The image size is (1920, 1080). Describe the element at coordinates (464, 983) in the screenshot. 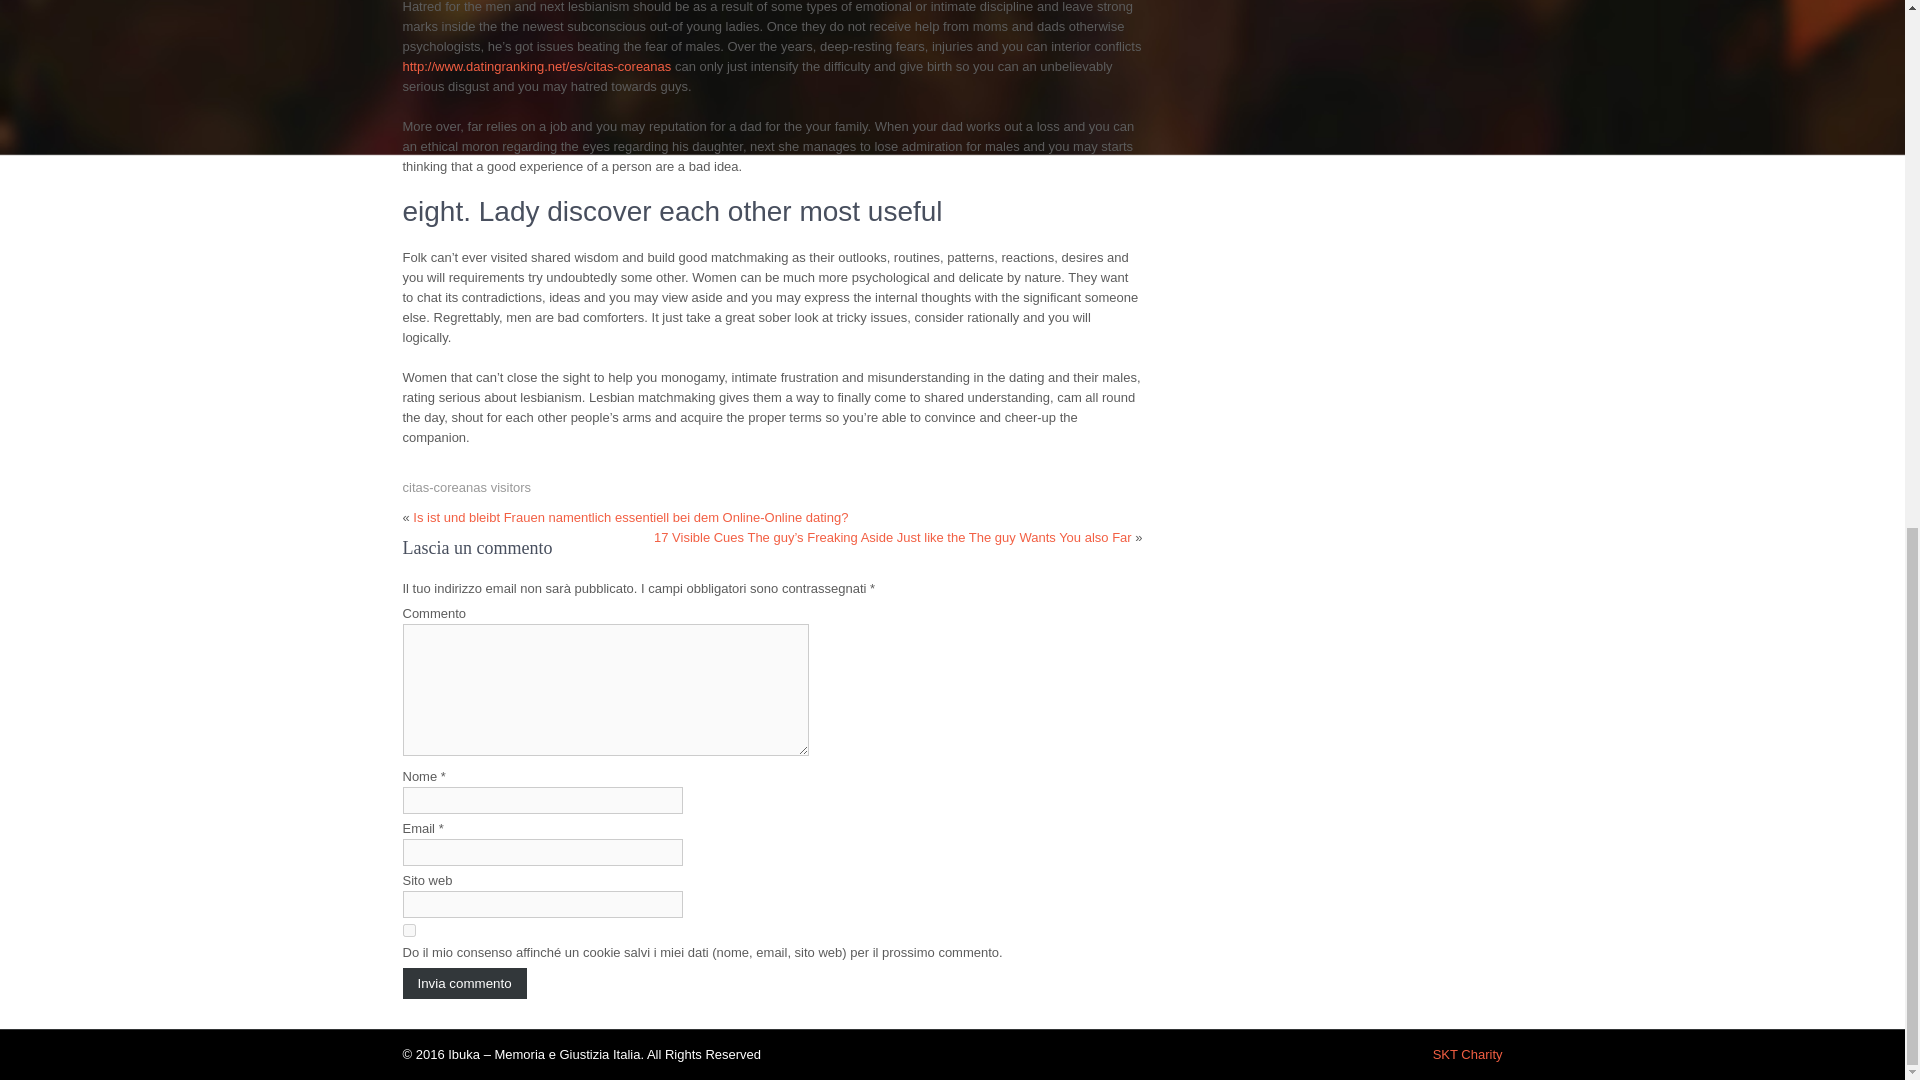

I see `Invia commento` at that location.